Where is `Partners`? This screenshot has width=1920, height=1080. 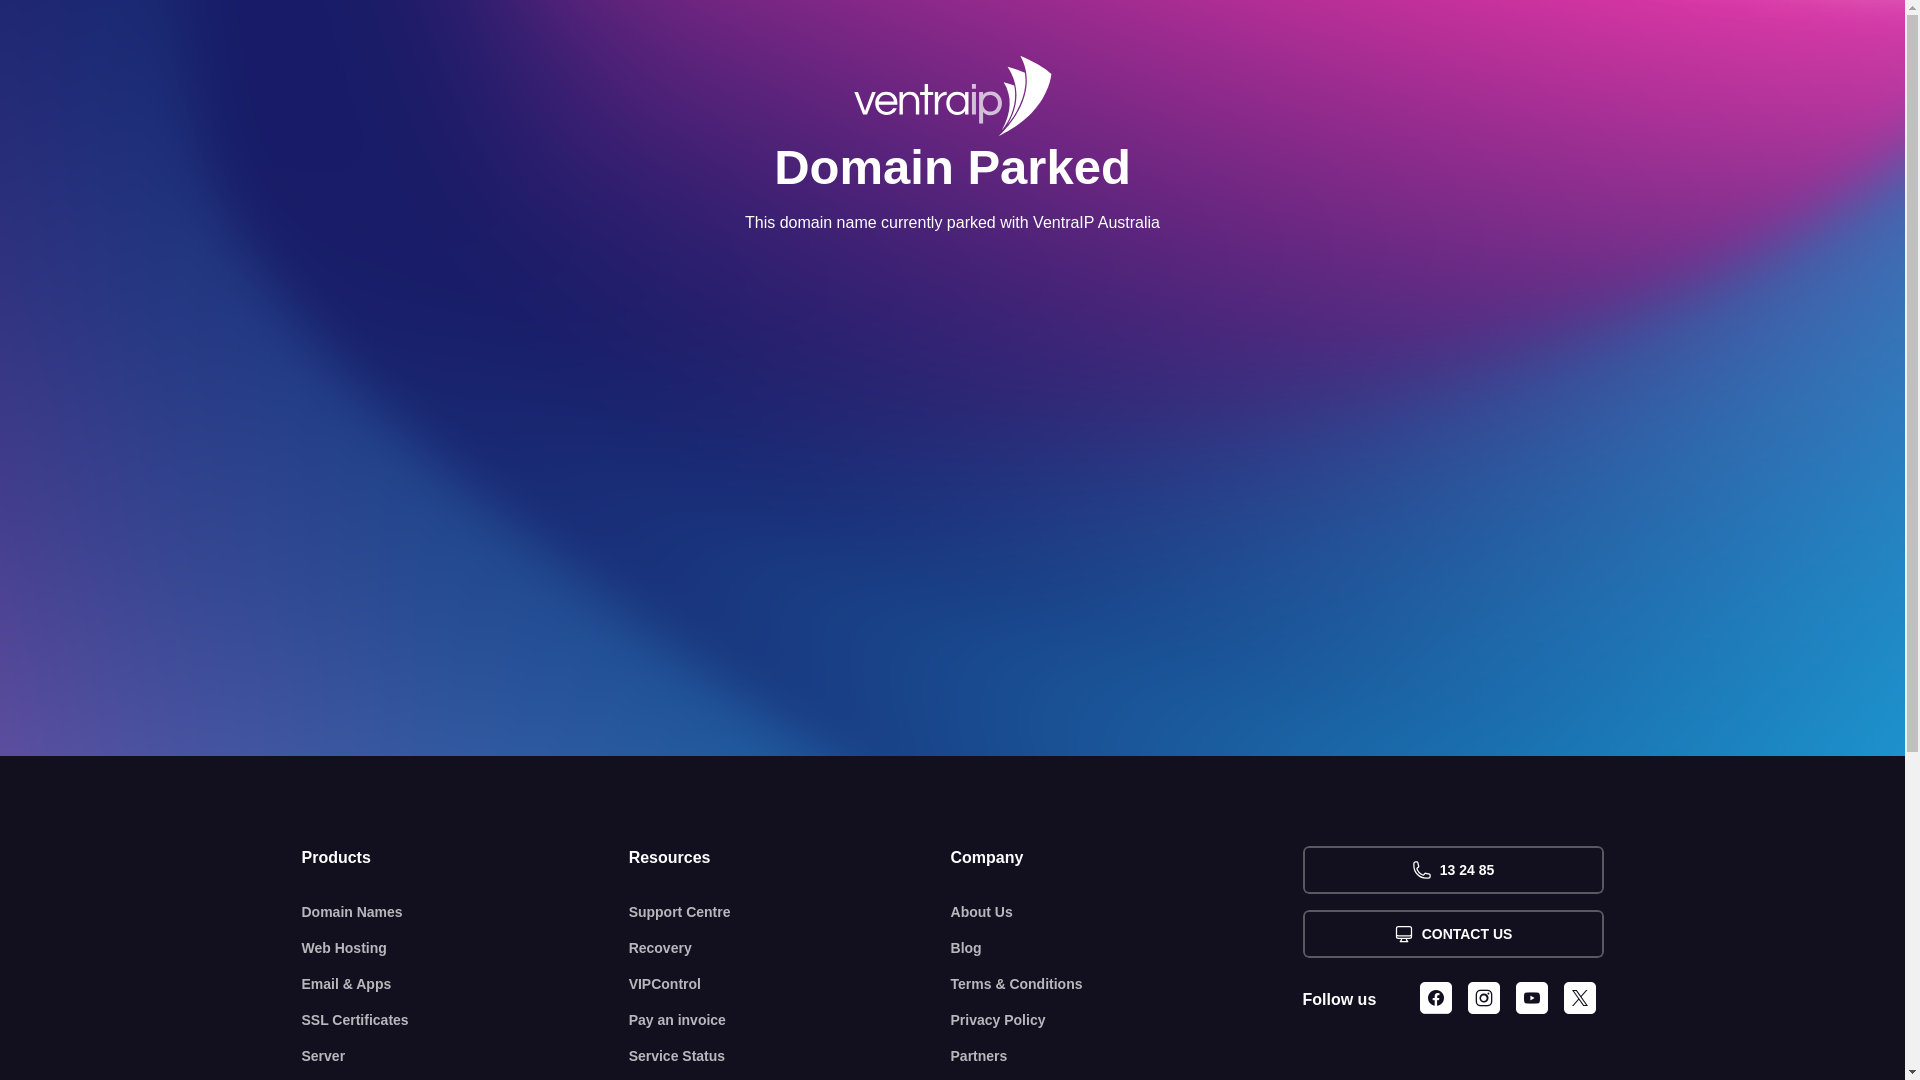
Partners is located at coordinates (1127, 1056).